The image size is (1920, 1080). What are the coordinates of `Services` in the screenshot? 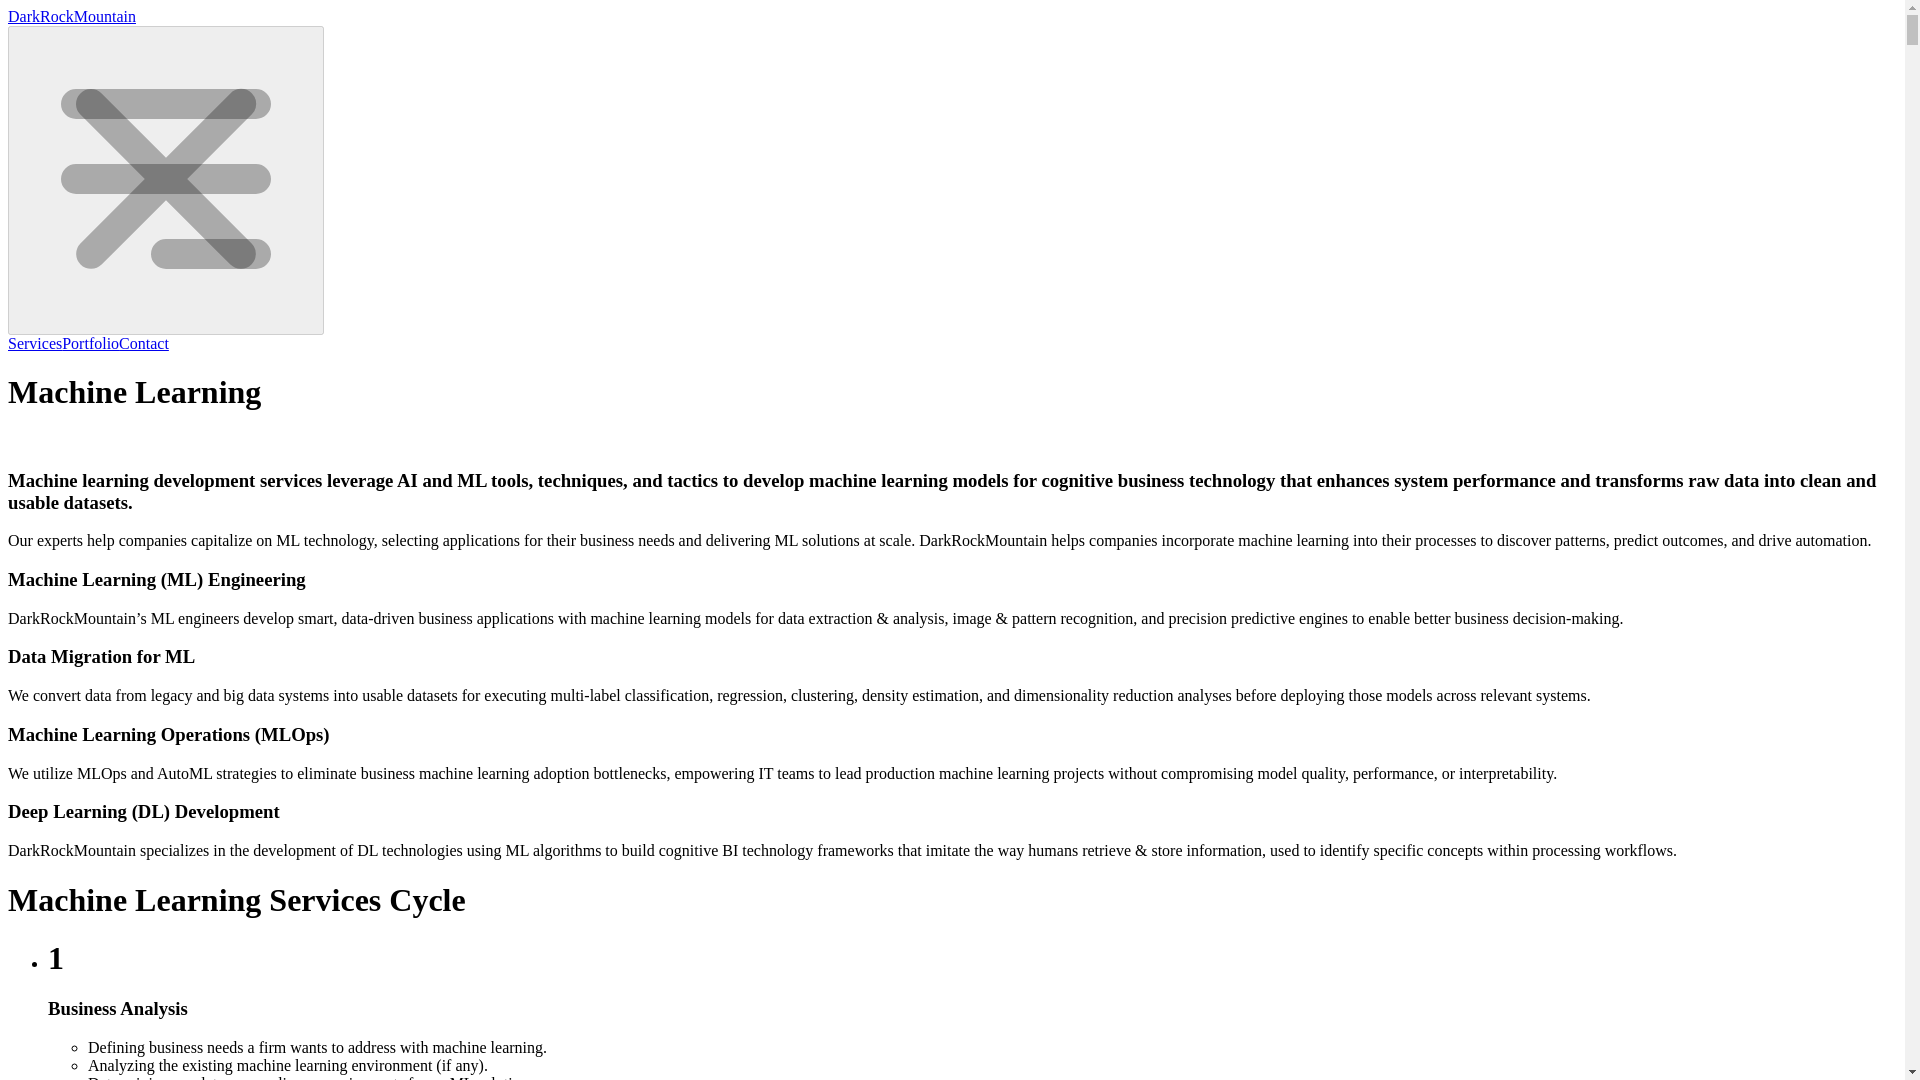 It's located at (34, 343).